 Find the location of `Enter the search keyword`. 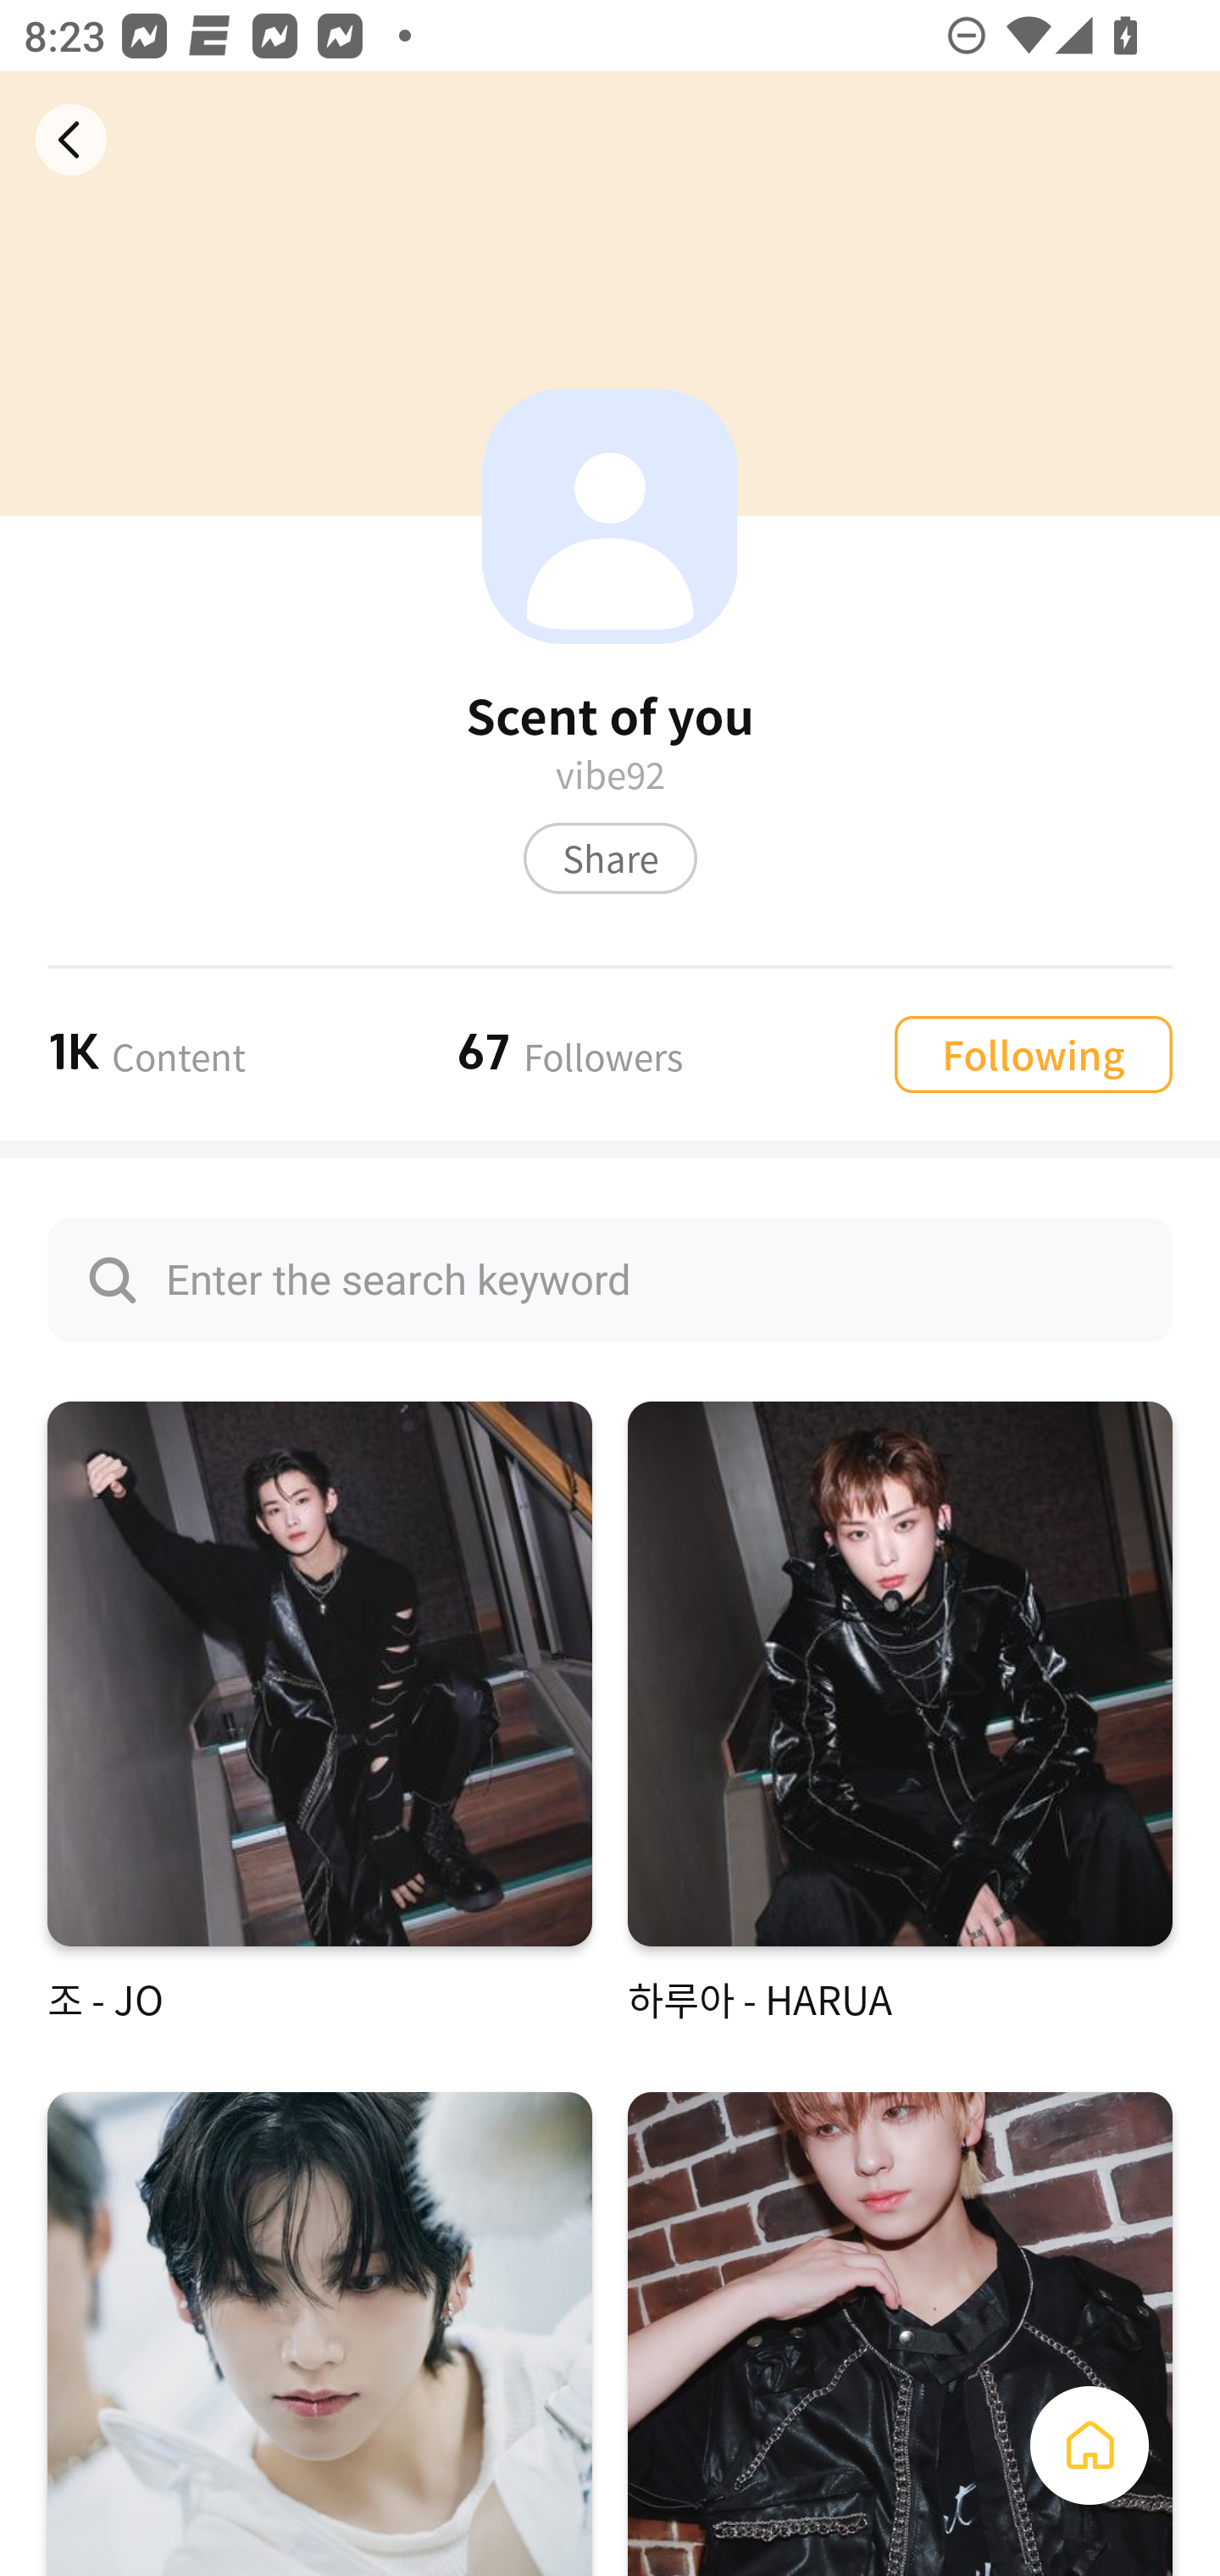

Enter the search keyword is located at coordinates (610, 1280).